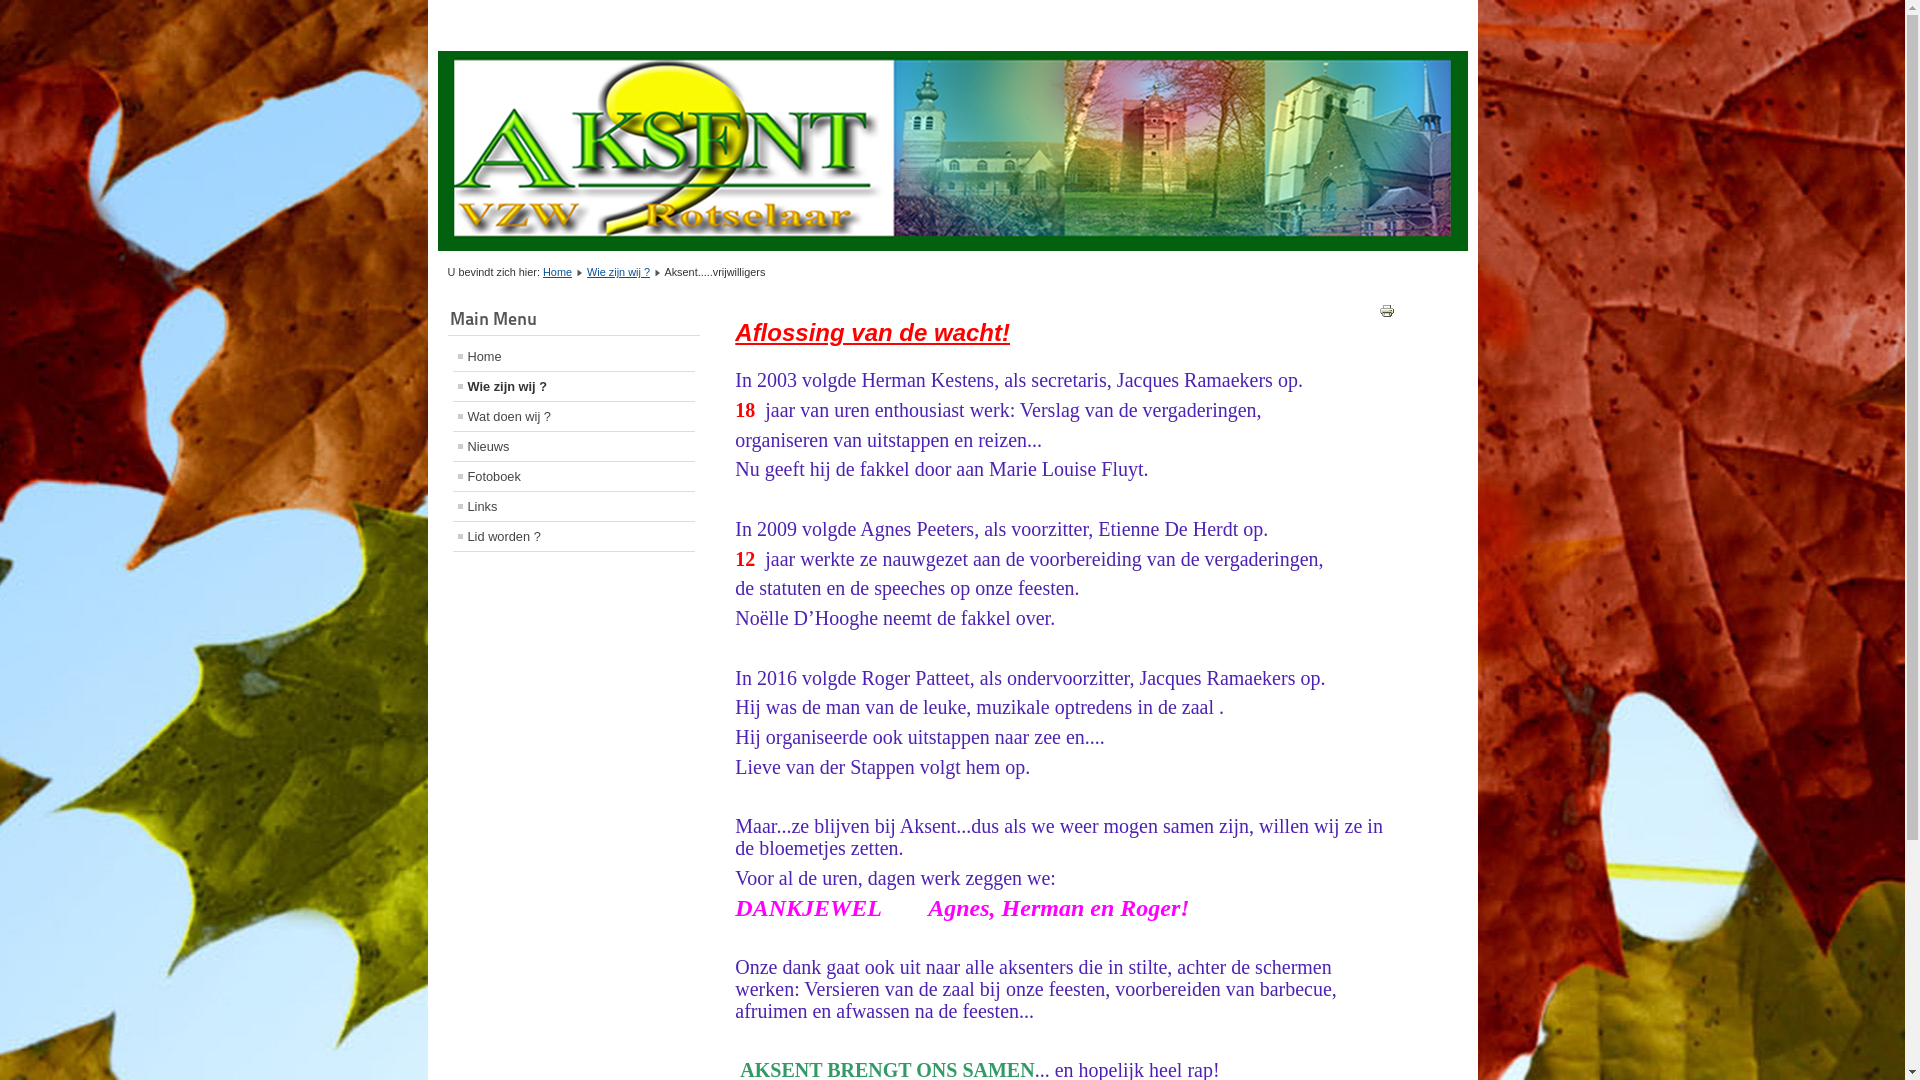 This screenshot has width=1920, height=1080. Describe the element at coordinates (574, 356) in the screenshot. I see `Home` at that location.